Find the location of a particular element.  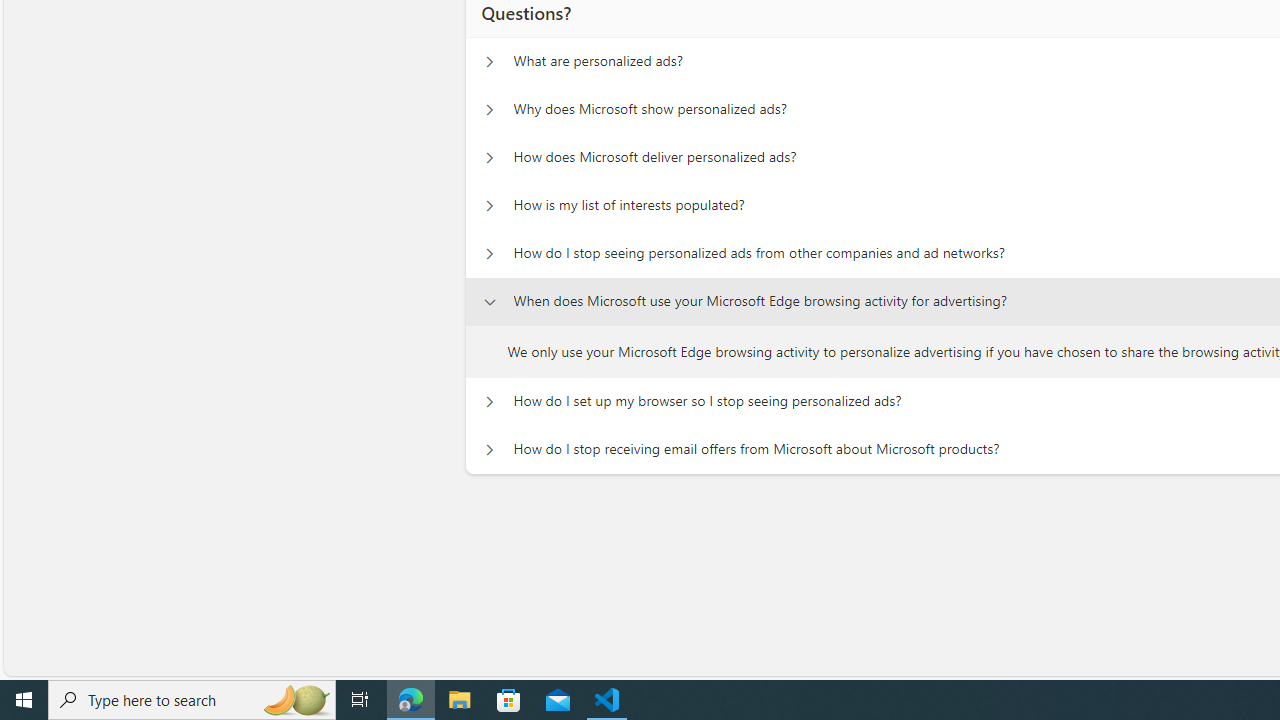

Questions? Why does Microsoft show personalized ads? is located at coordinates (489, 110).